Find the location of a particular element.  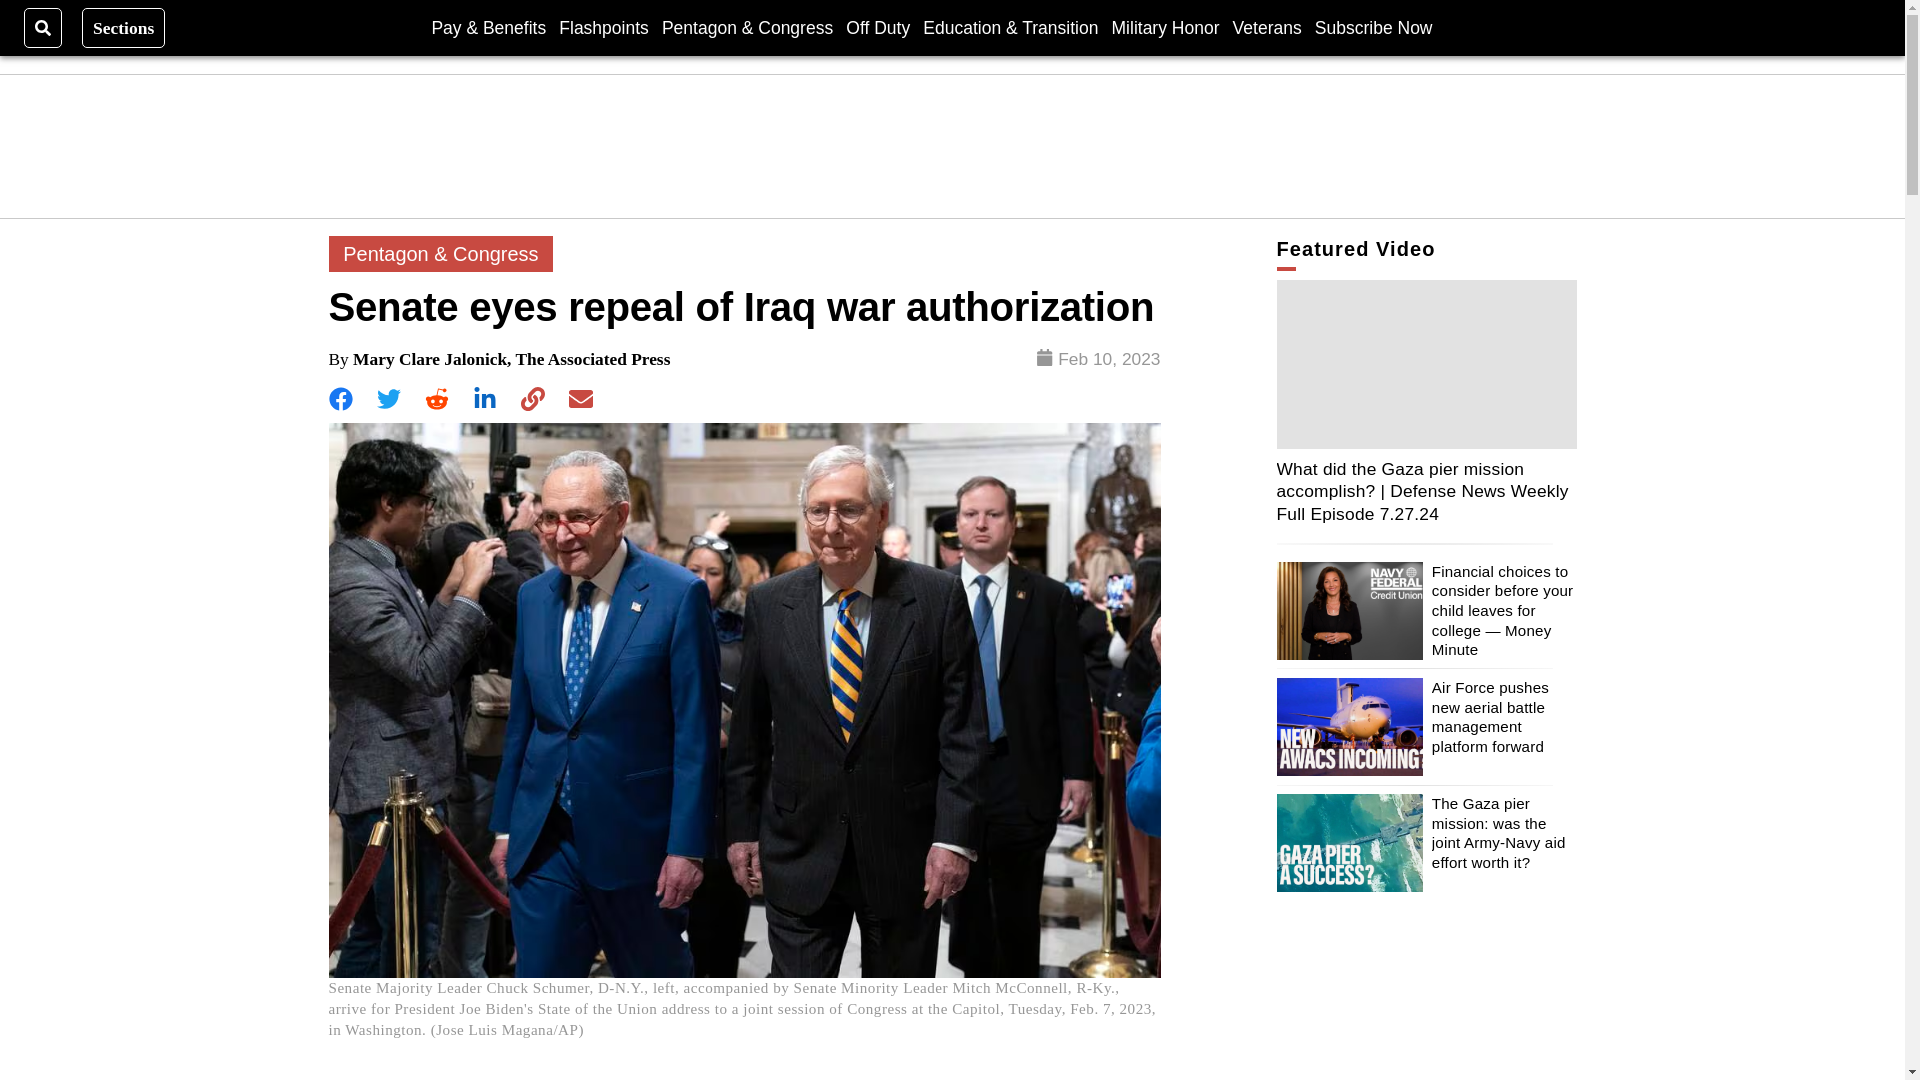

Flashpoints is located at coordinates (603, 27).